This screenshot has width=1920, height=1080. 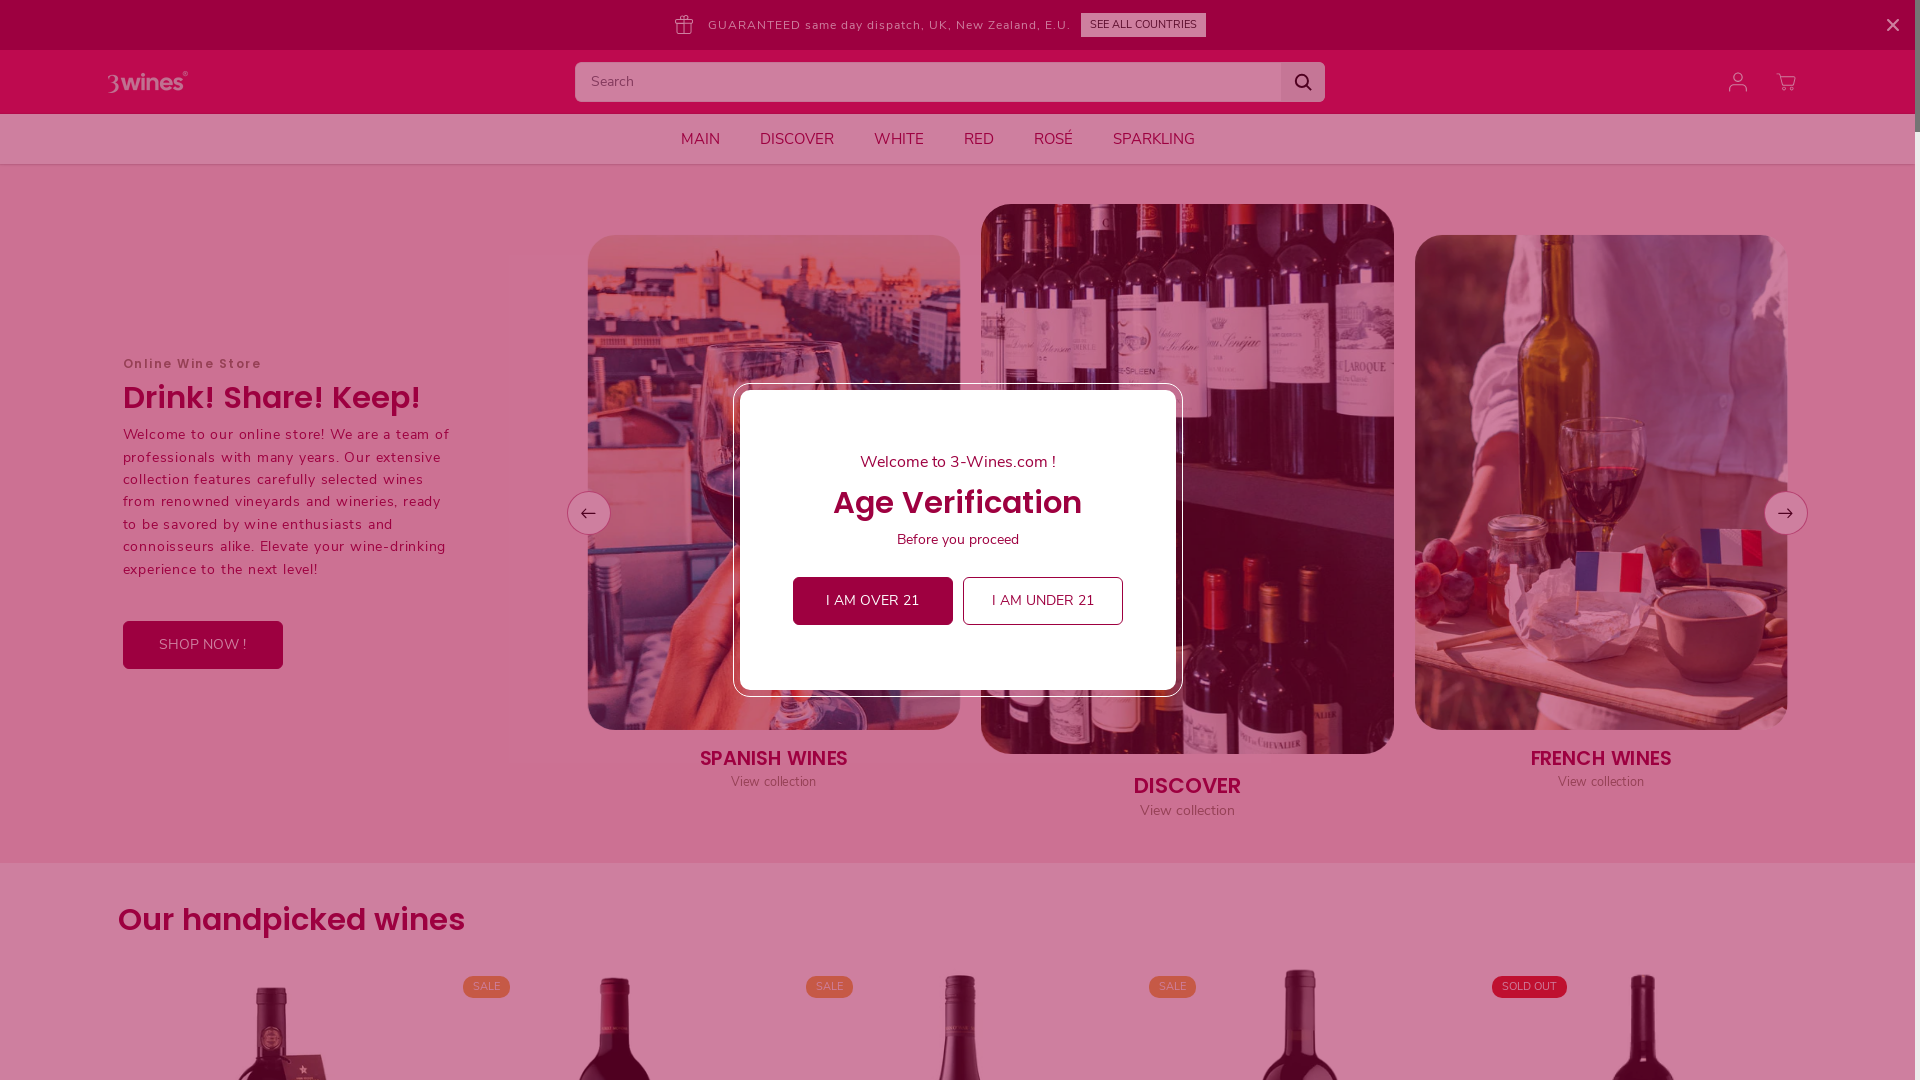 What do you see at coordinates (1186, 798) in the screenshot?
I see `DISCOVER
View collection` at bounding box center [1186, 798].